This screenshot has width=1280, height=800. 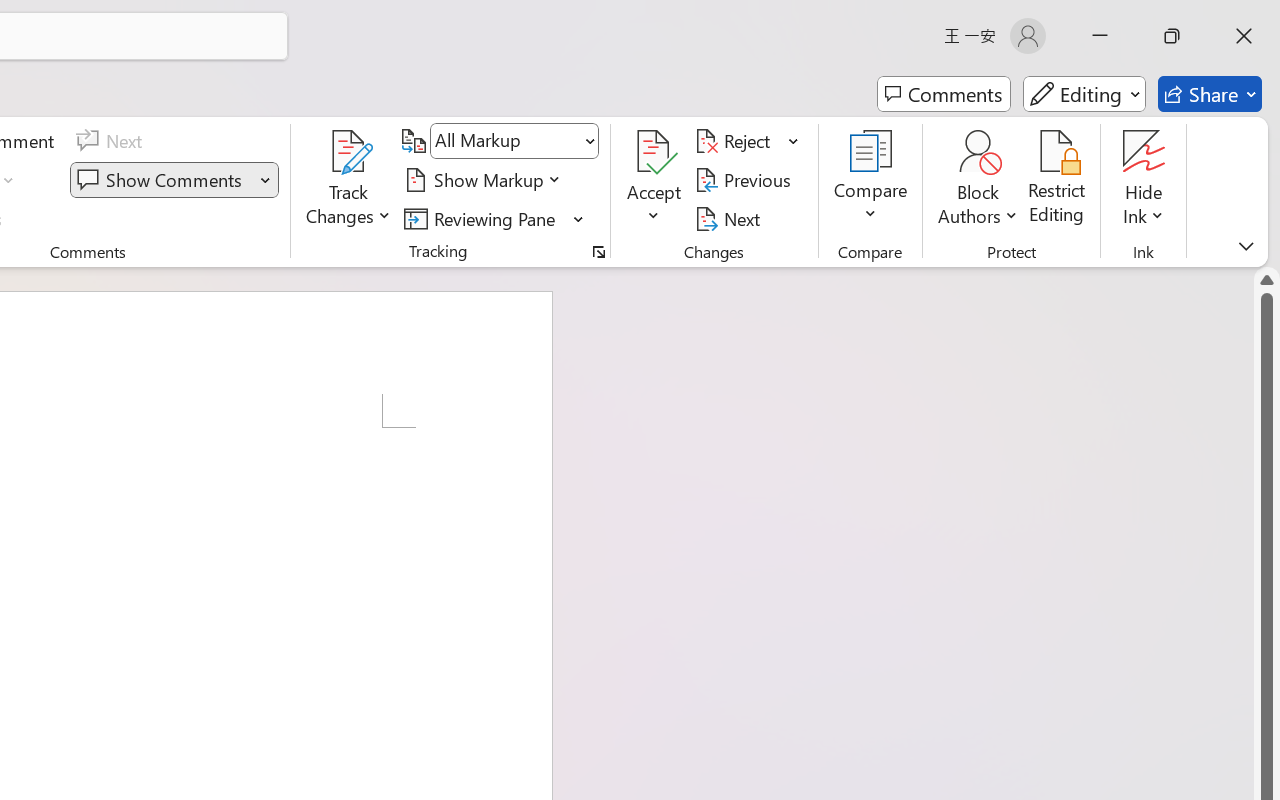 What do you see at coordinates (162, 180) in the screenshot?
I see `Show Comments` at bounding box center [162, 180].